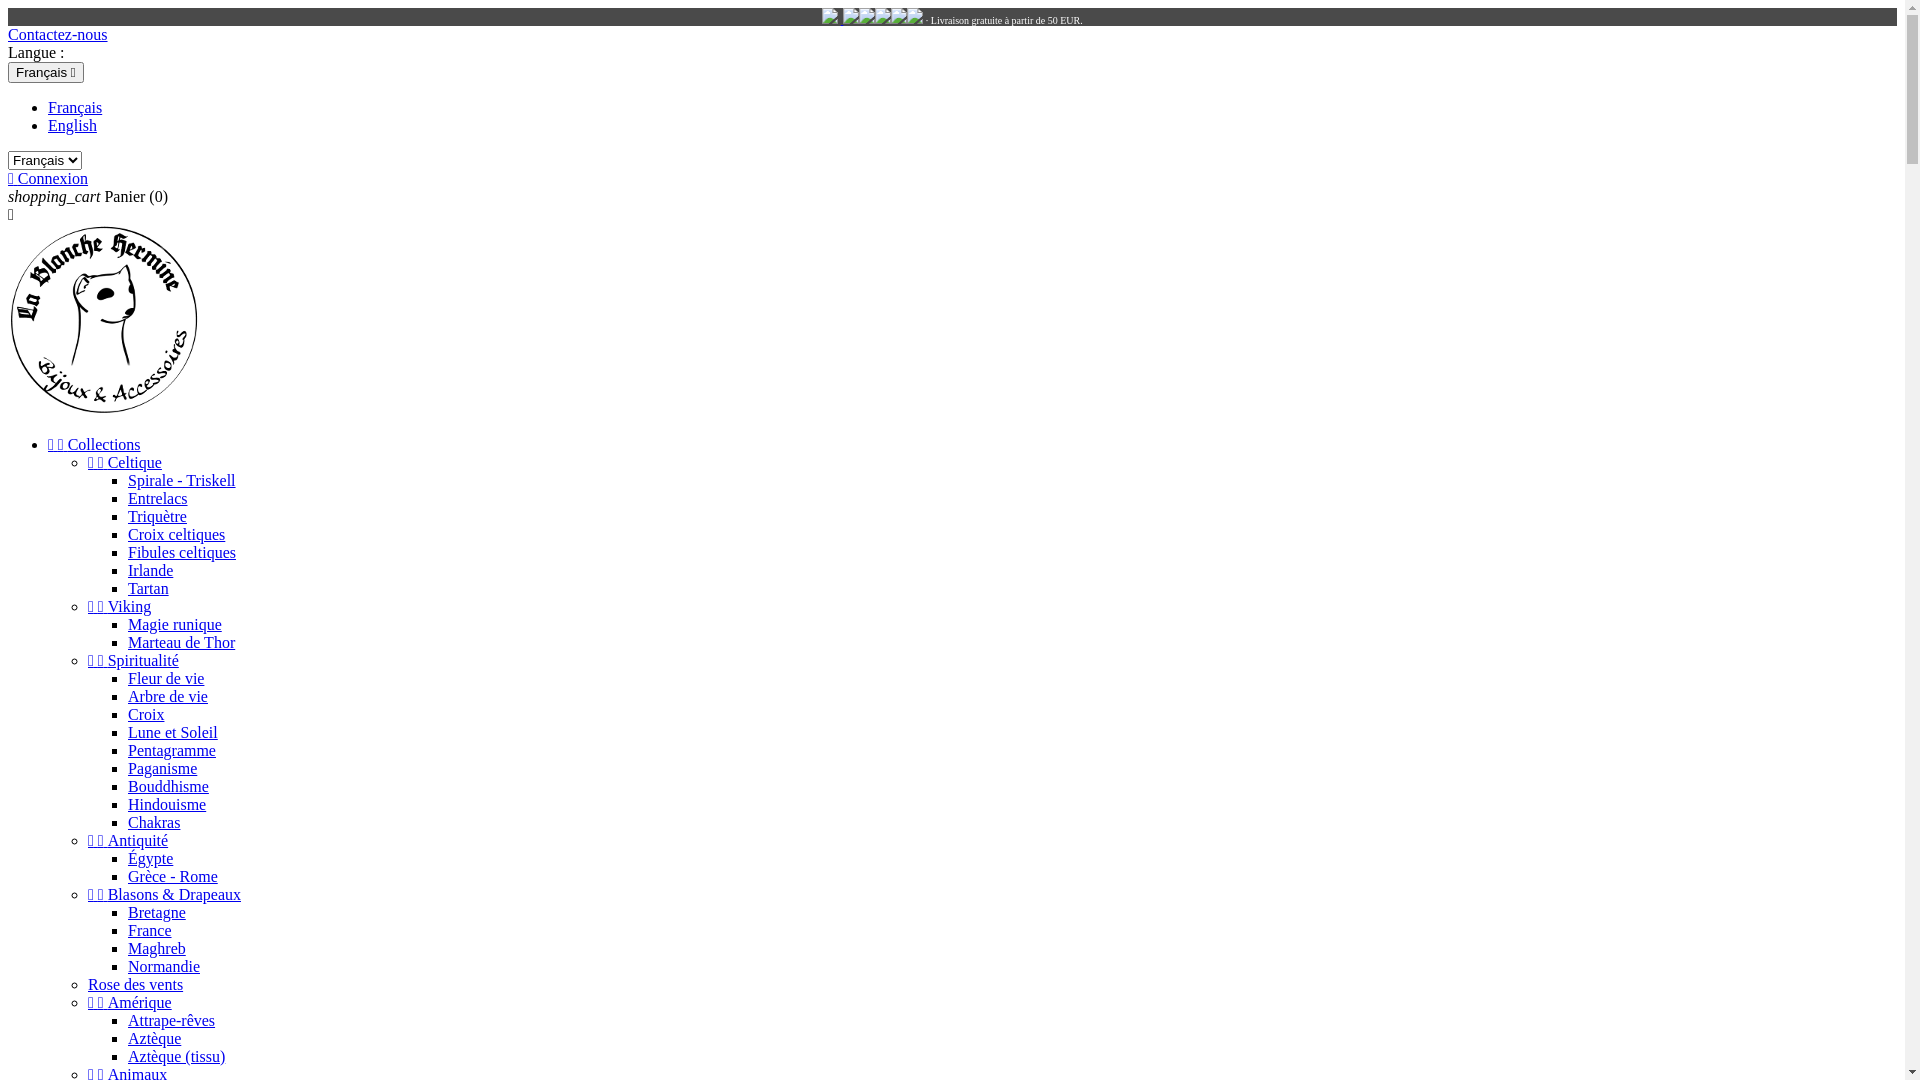  What do you see at coordinates (146, 714) in the screenshot?
I see `Croix` at bounding box center [146, 714].